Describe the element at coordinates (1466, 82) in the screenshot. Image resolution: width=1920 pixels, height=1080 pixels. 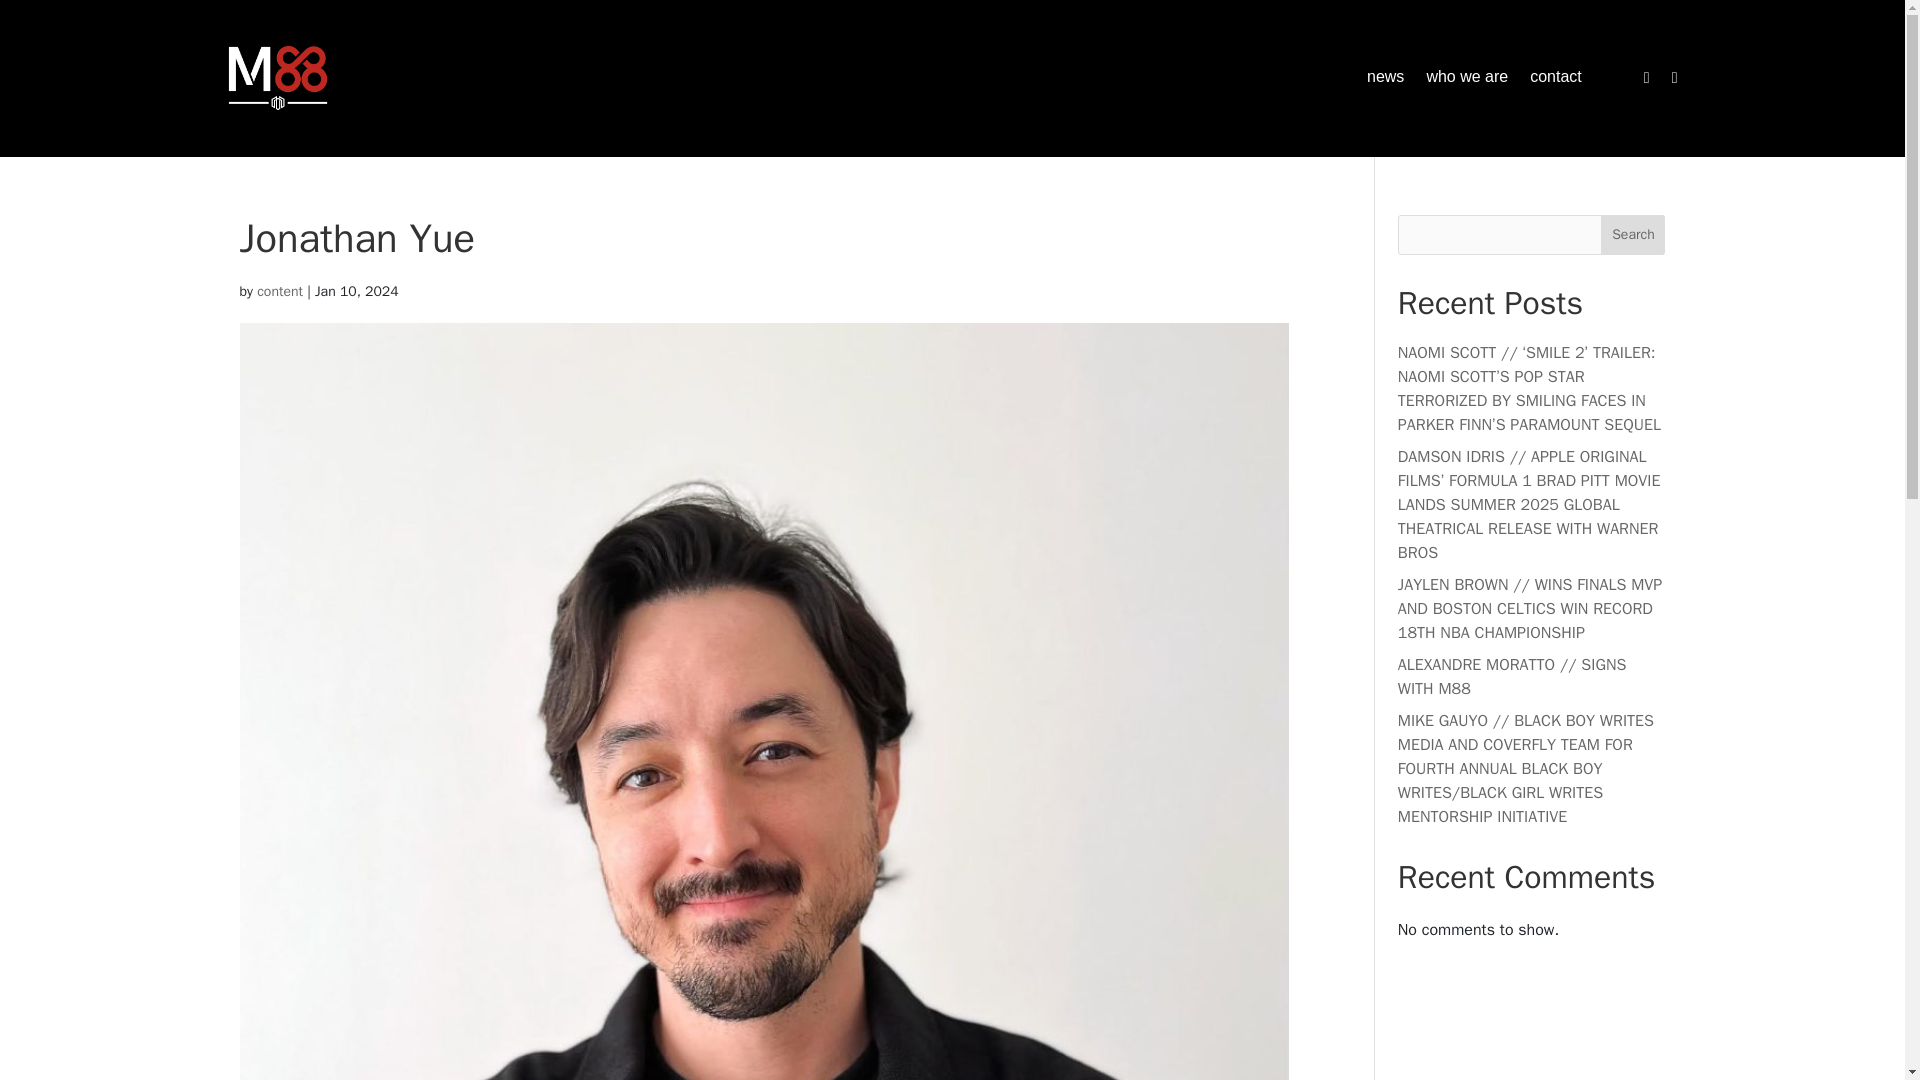
I see `who we are` at that location.